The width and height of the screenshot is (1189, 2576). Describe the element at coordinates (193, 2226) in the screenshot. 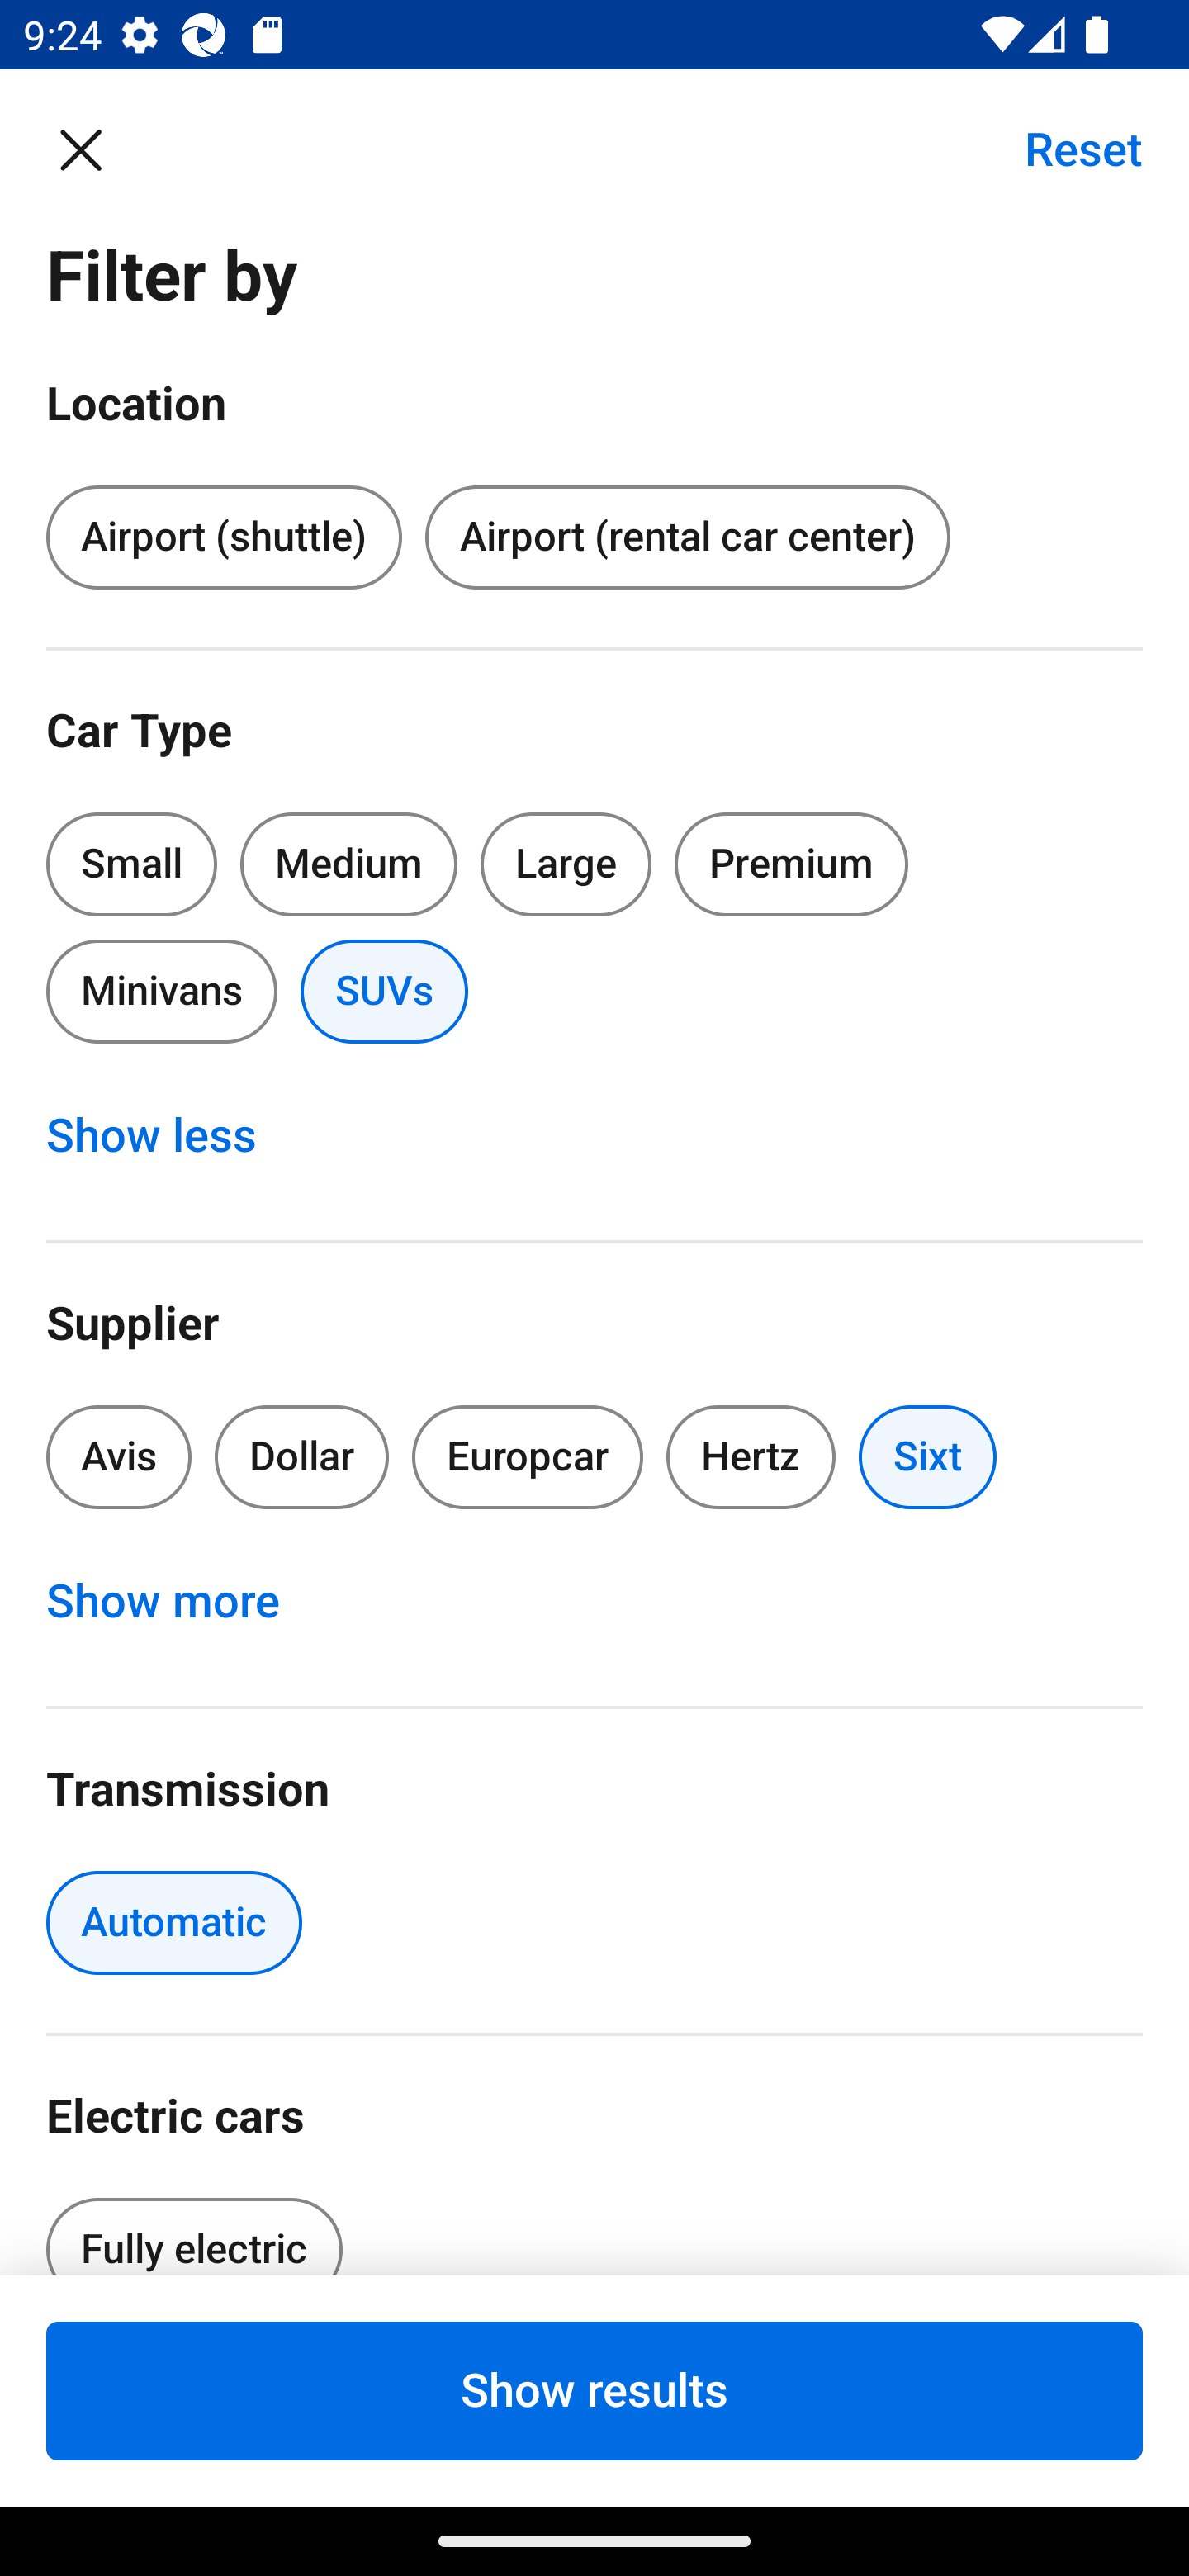

I see `Fully electric` at that location.